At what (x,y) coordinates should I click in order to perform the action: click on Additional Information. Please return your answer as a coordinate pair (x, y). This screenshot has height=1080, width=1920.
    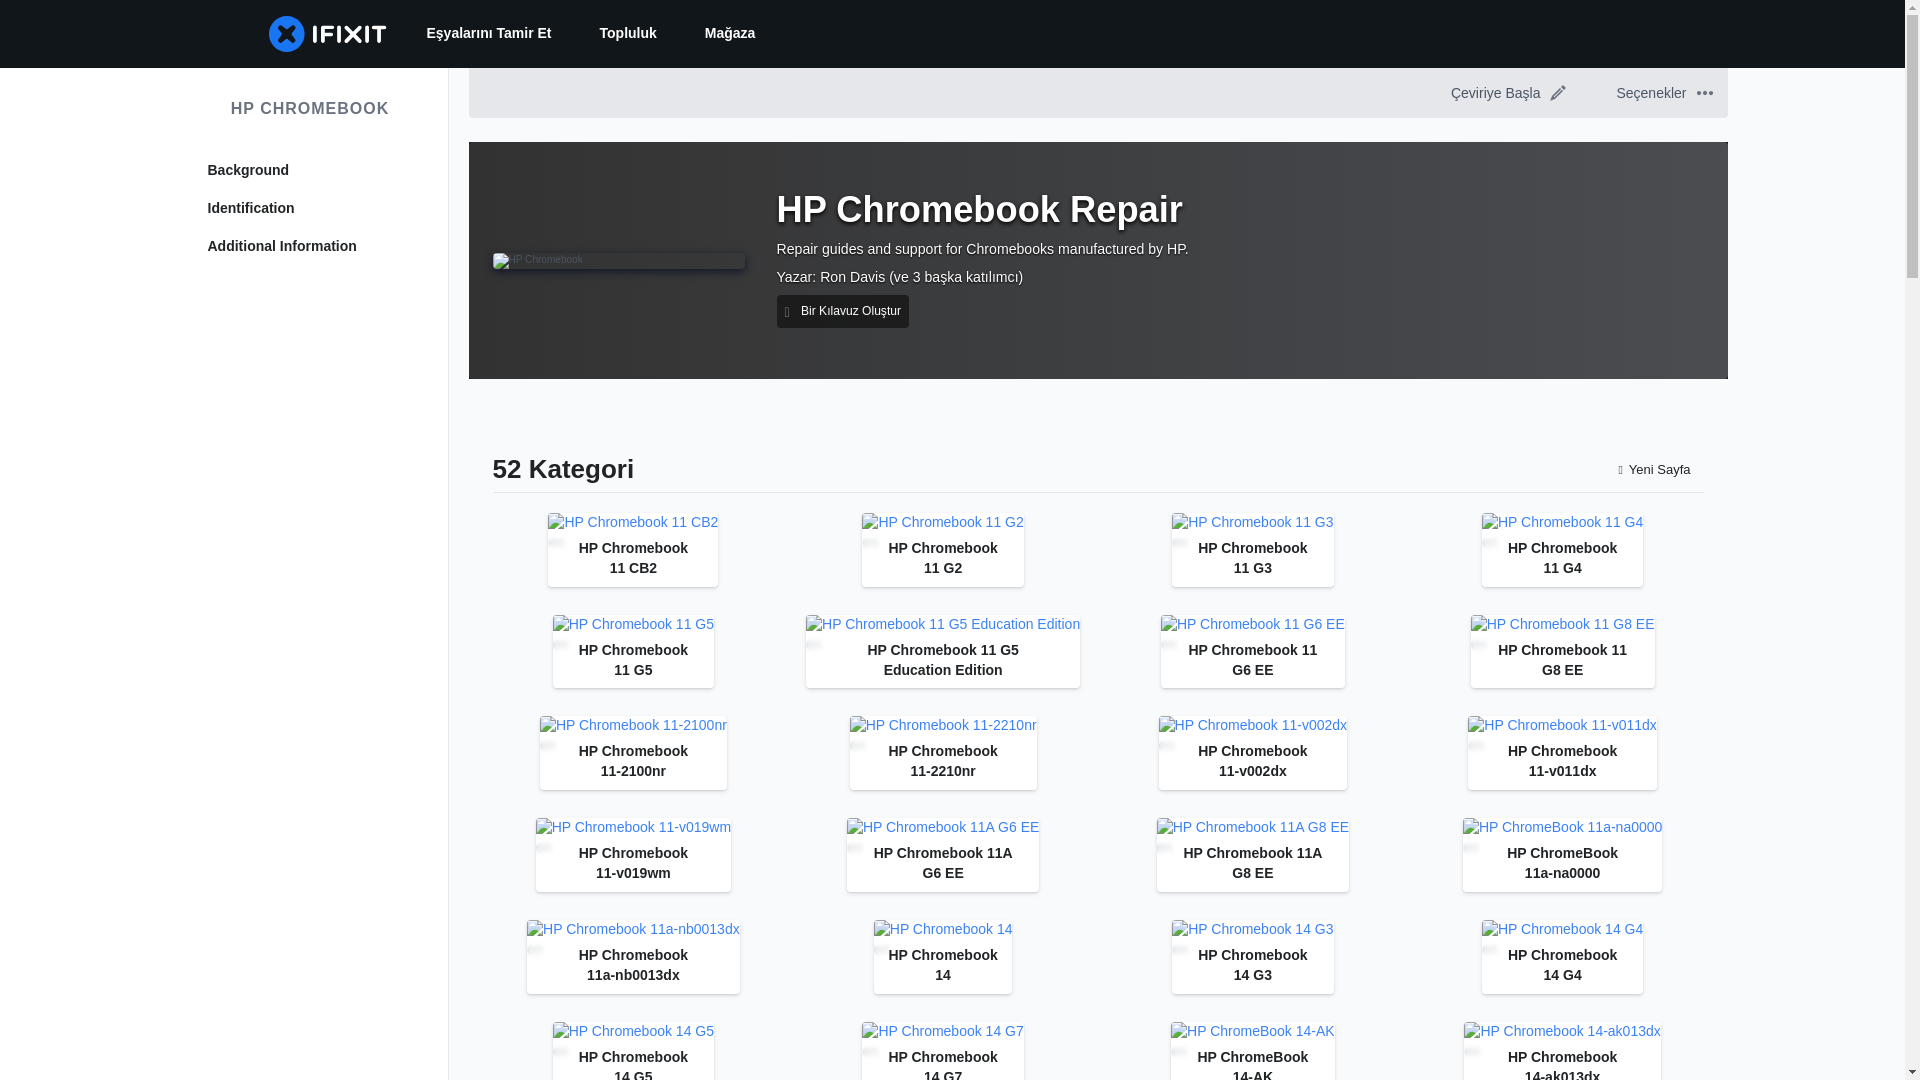
    Looking at the image, I should click on (310, 247).